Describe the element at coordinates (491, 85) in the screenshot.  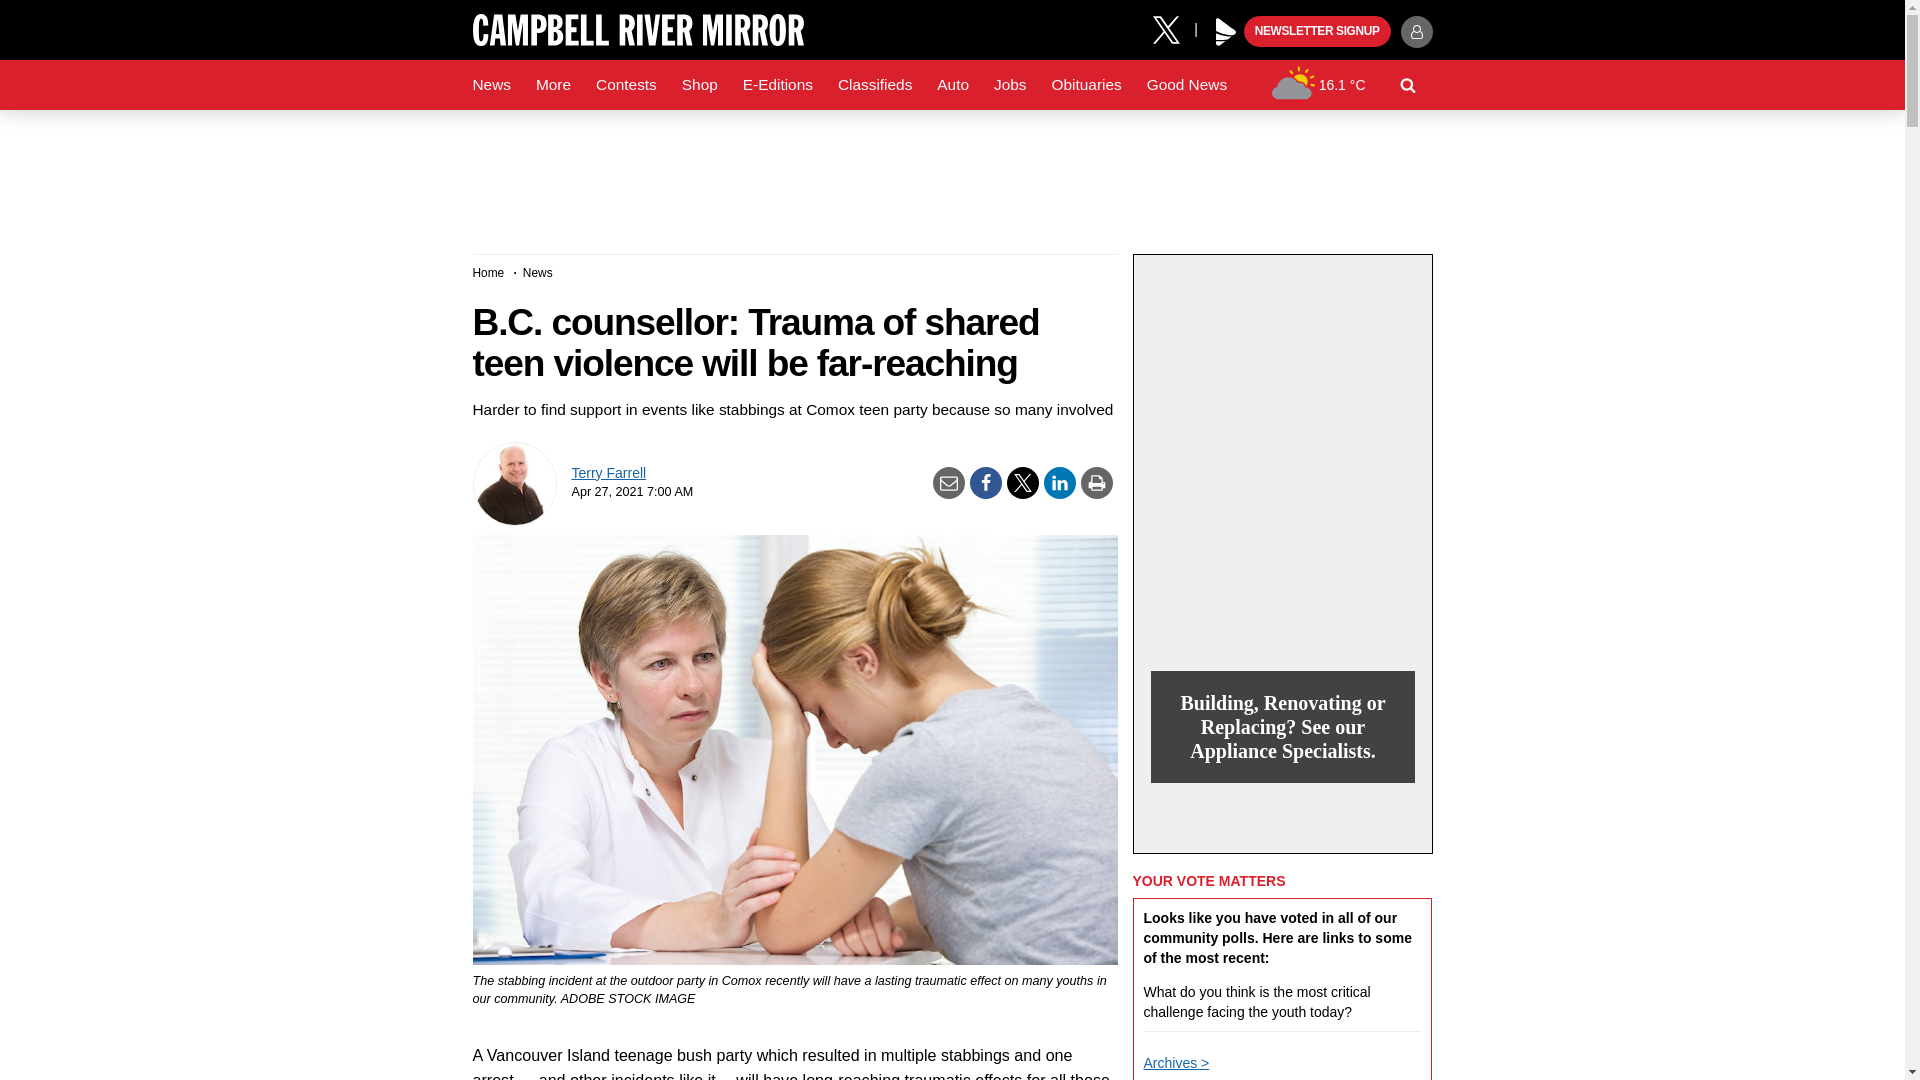
I see `News` at that location.